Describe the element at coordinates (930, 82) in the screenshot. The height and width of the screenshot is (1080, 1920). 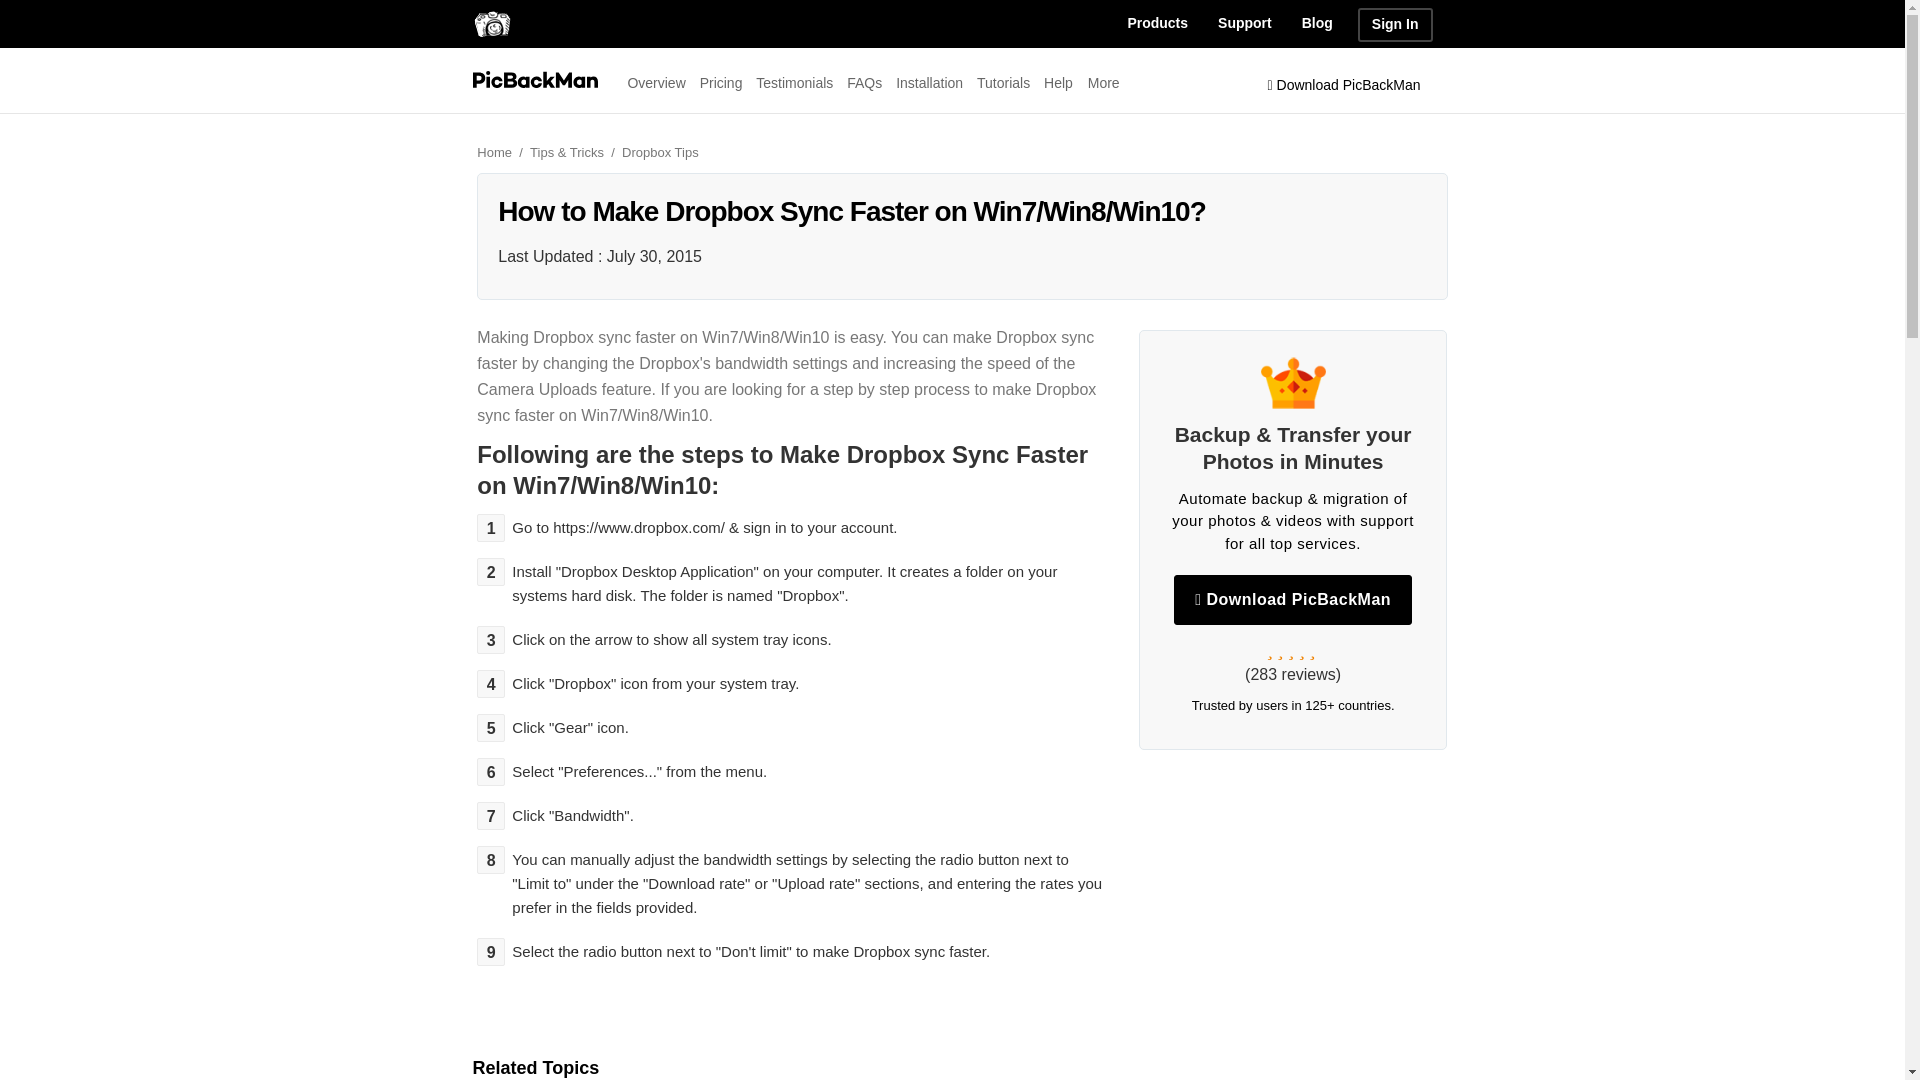
I see `Installation` at that location.